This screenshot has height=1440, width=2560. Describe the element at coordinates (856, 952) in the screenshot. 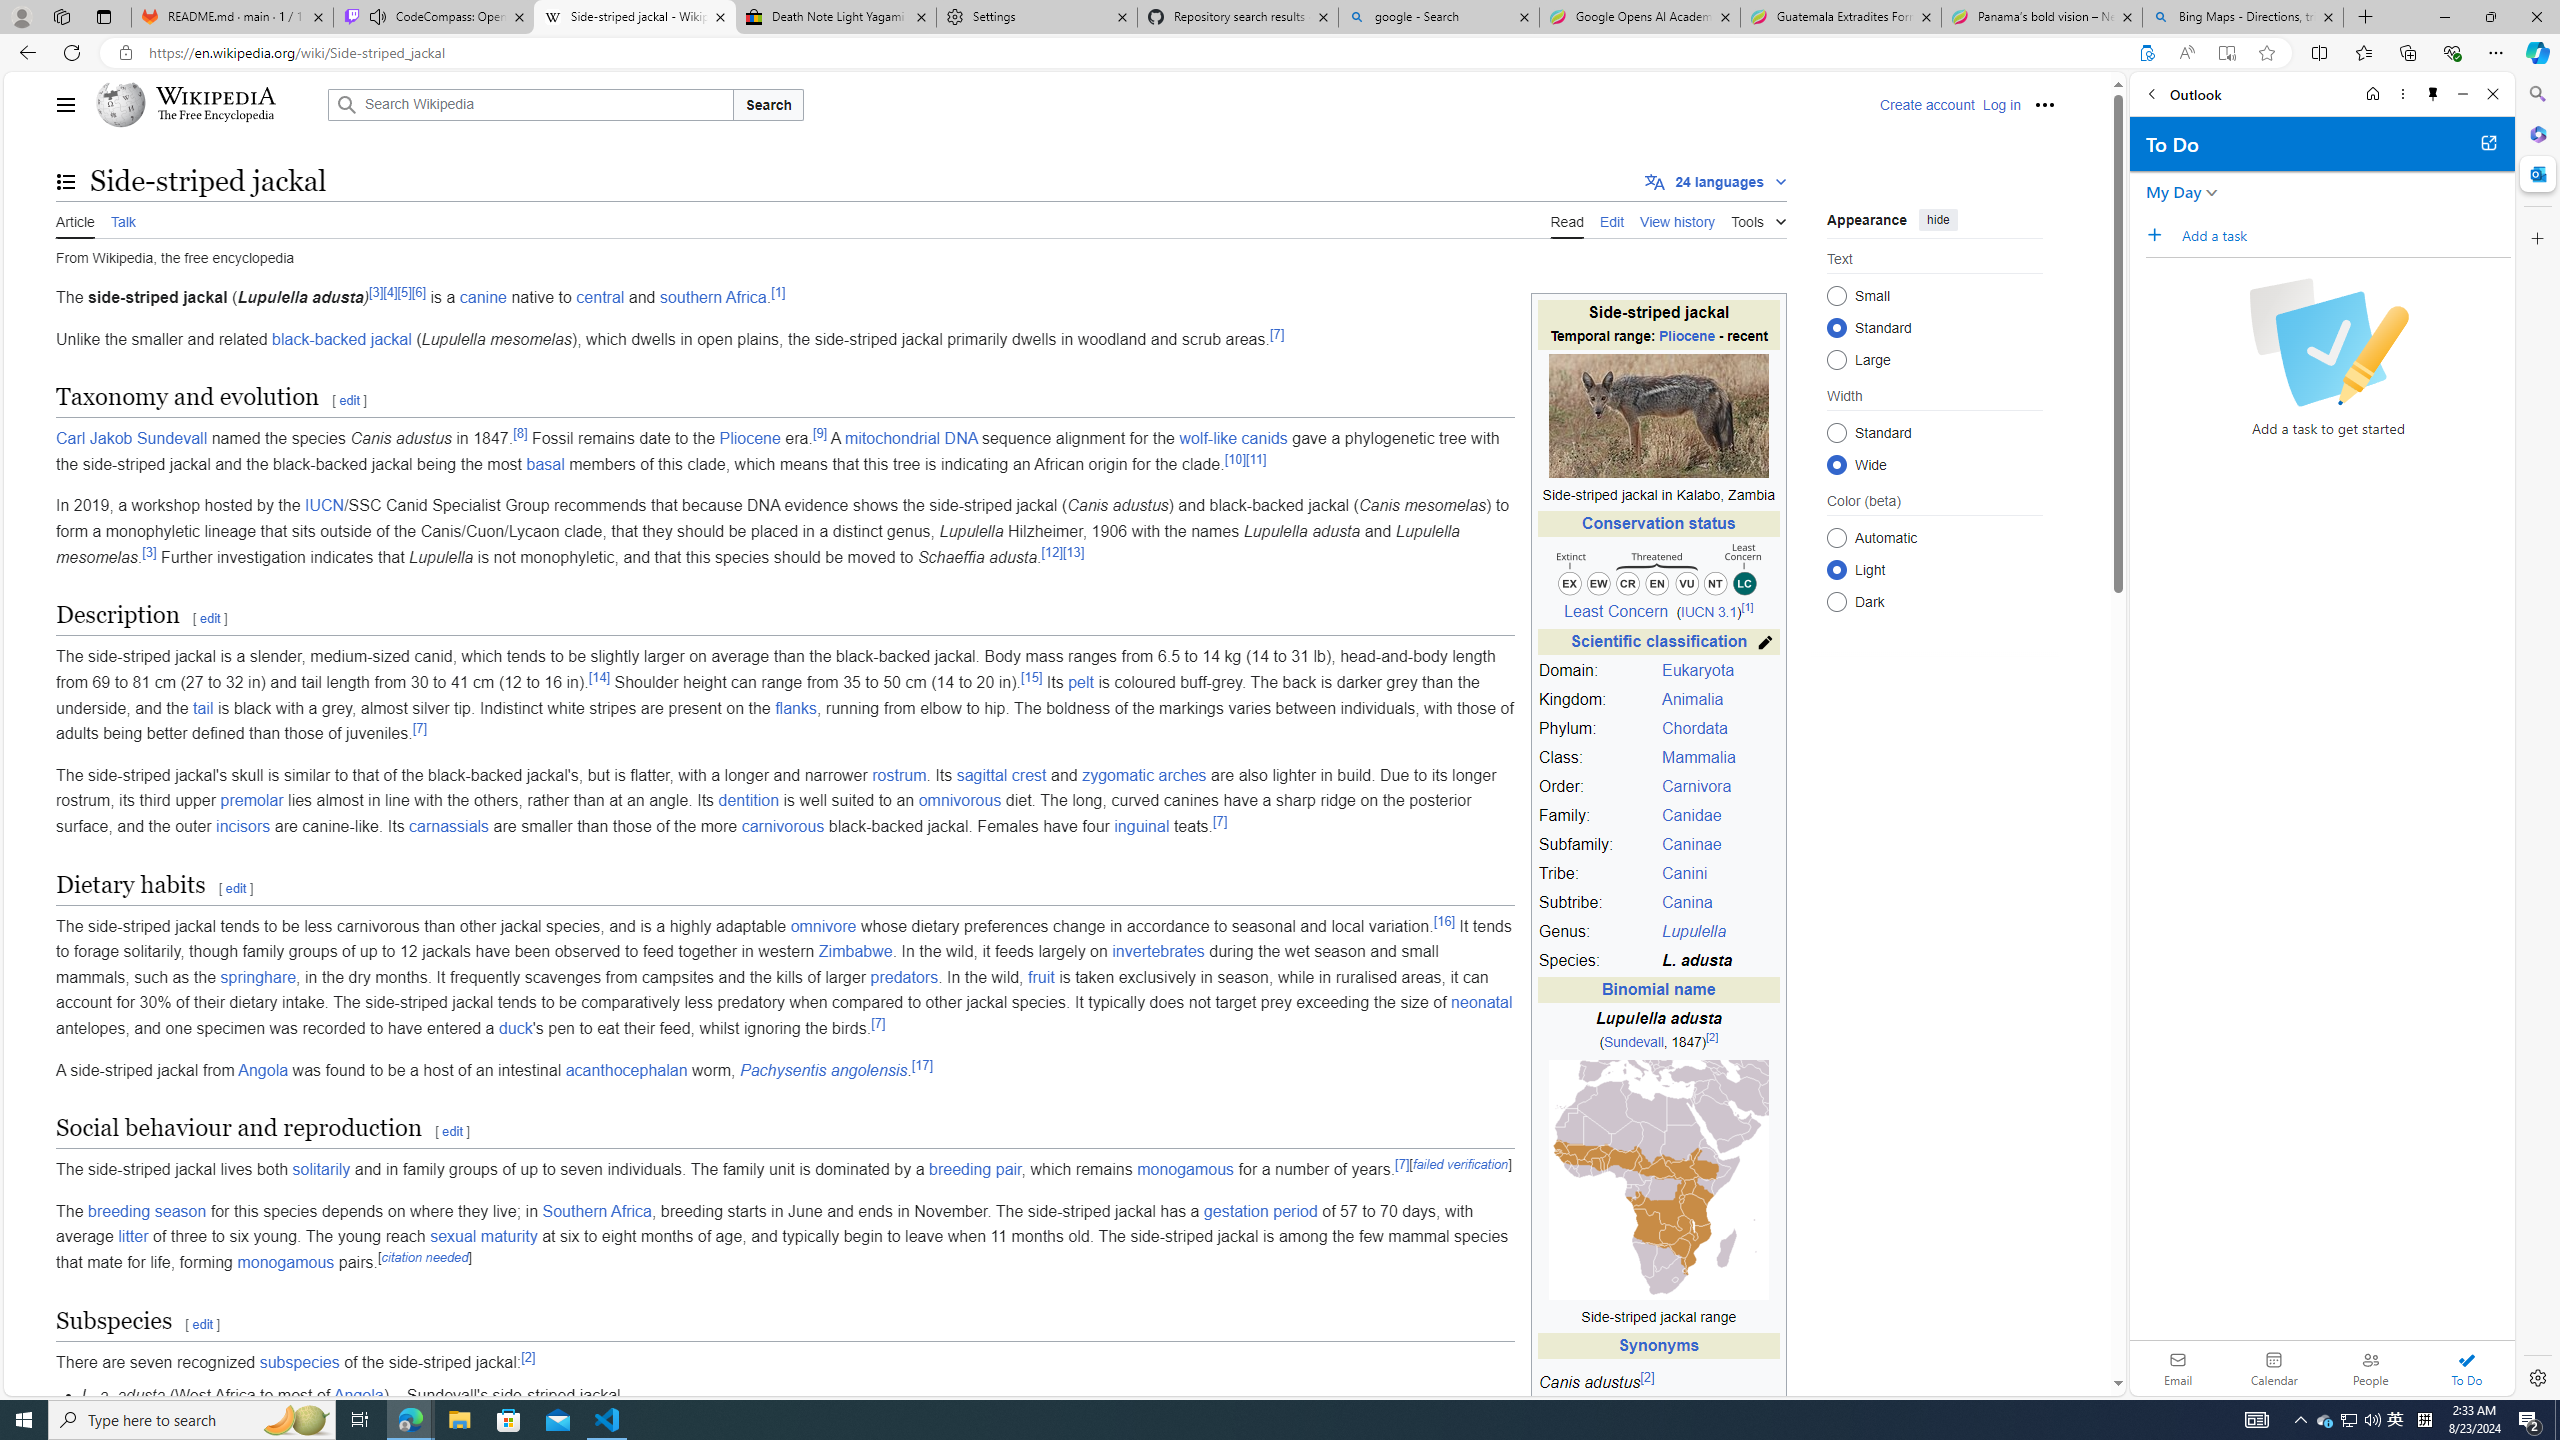

I see `Zimbabwe` at that location.